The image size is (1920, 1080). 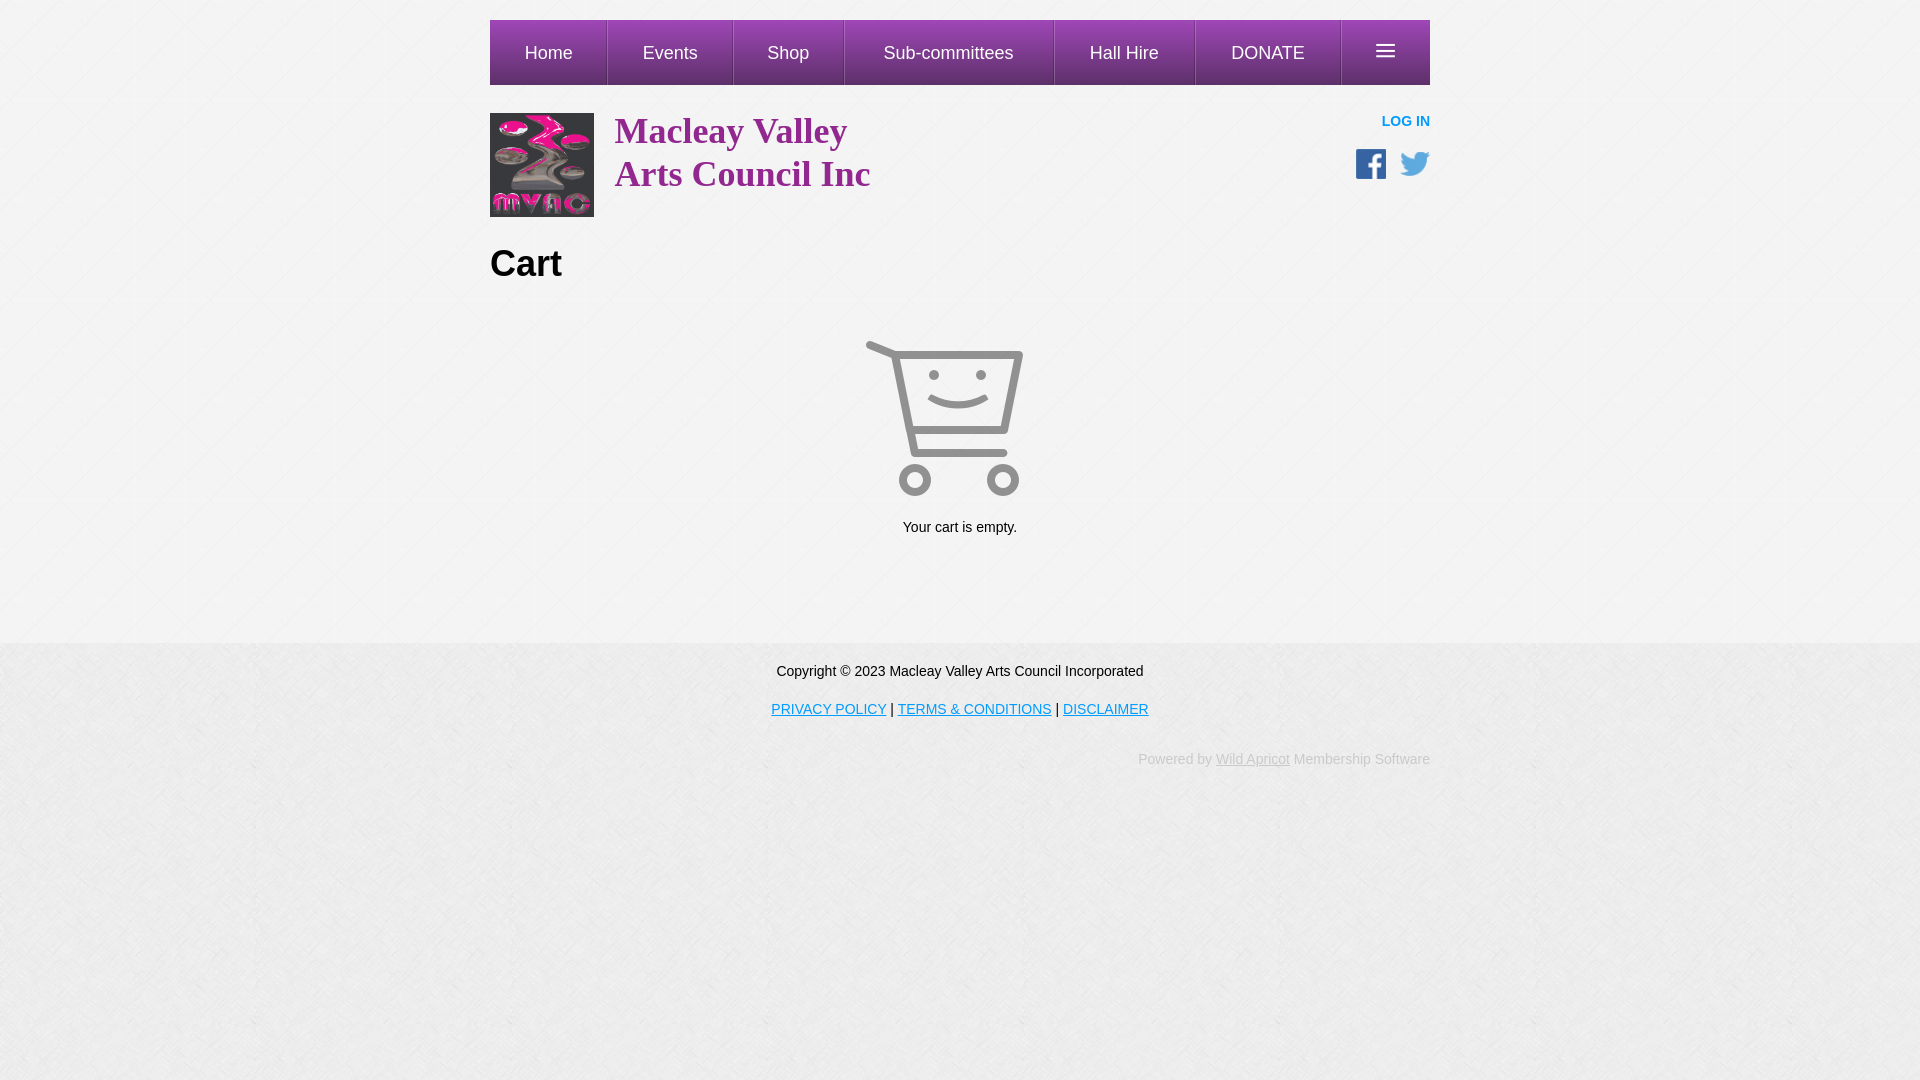 I want to click on PRIVACY POLICY, so click(x=828, y=709).